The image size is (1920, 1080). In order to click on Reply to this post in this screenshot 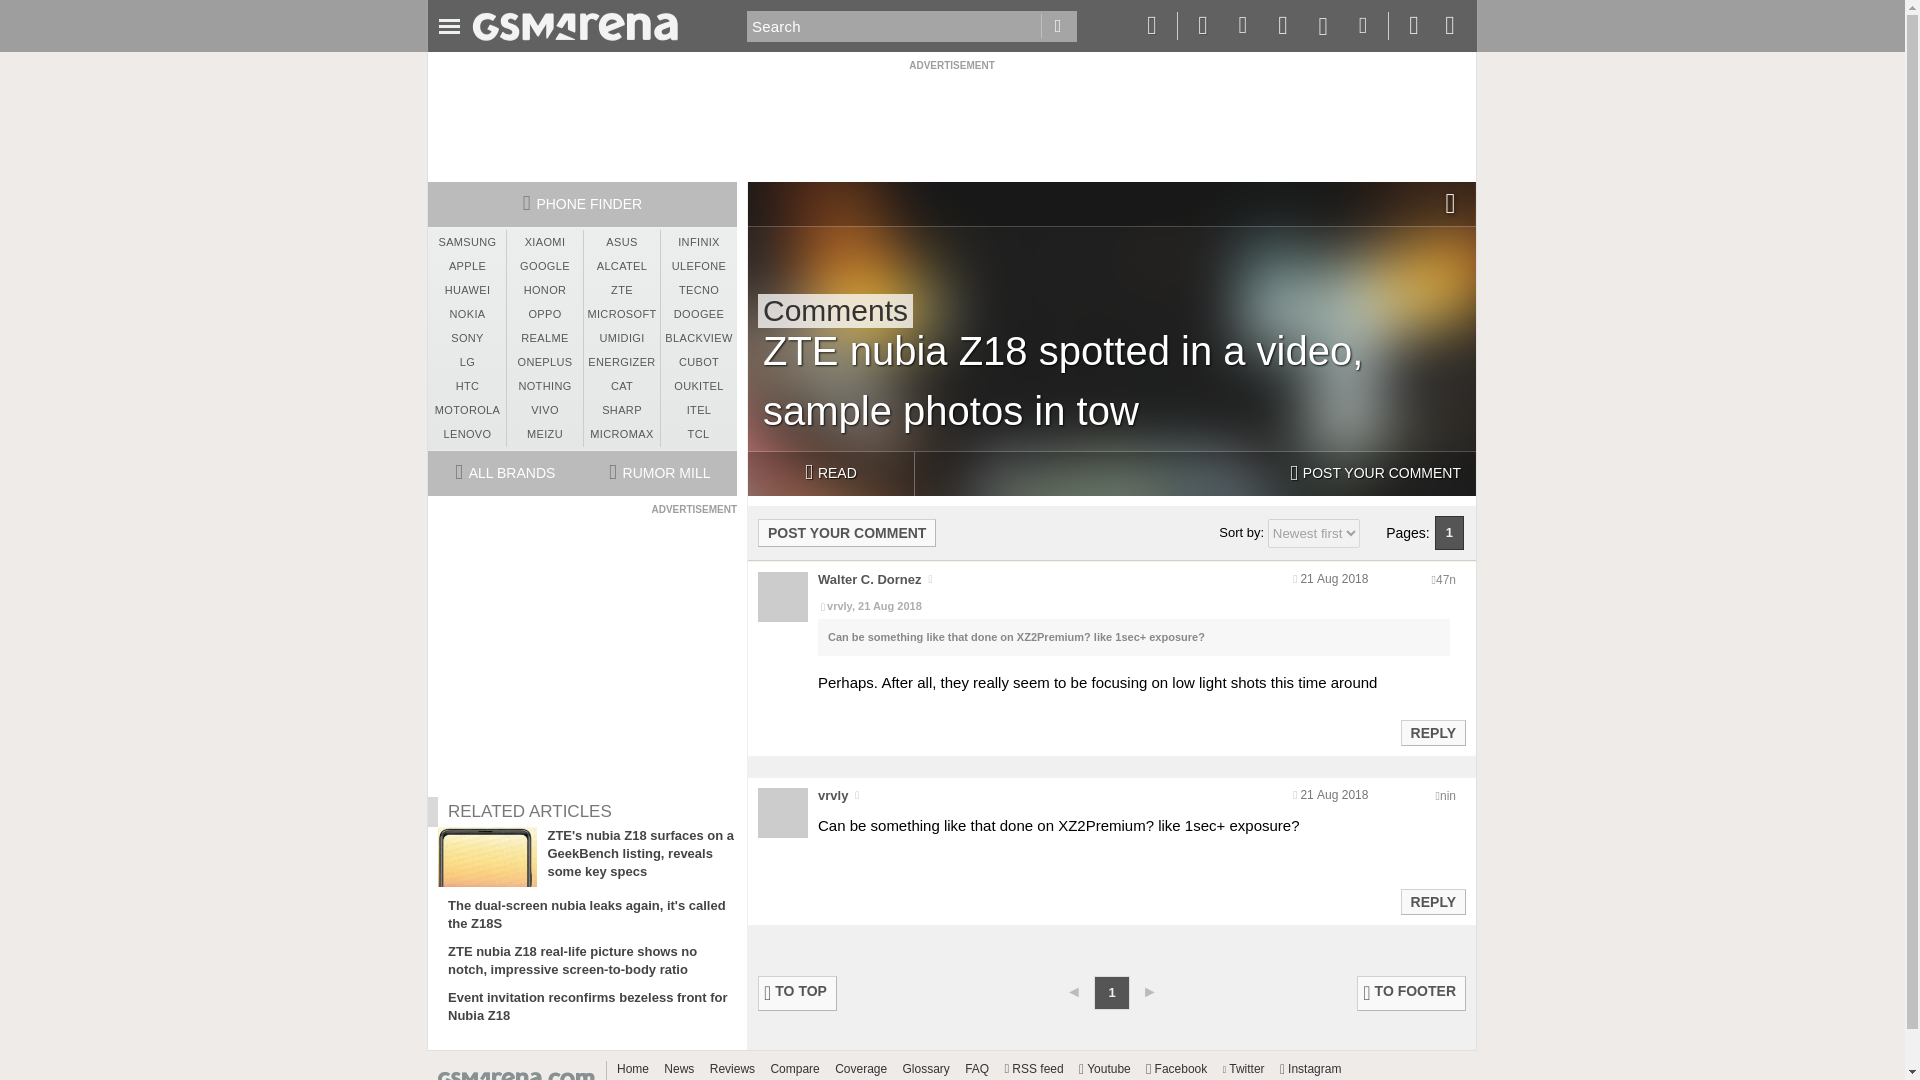, I will do `click(1432, 732)`.